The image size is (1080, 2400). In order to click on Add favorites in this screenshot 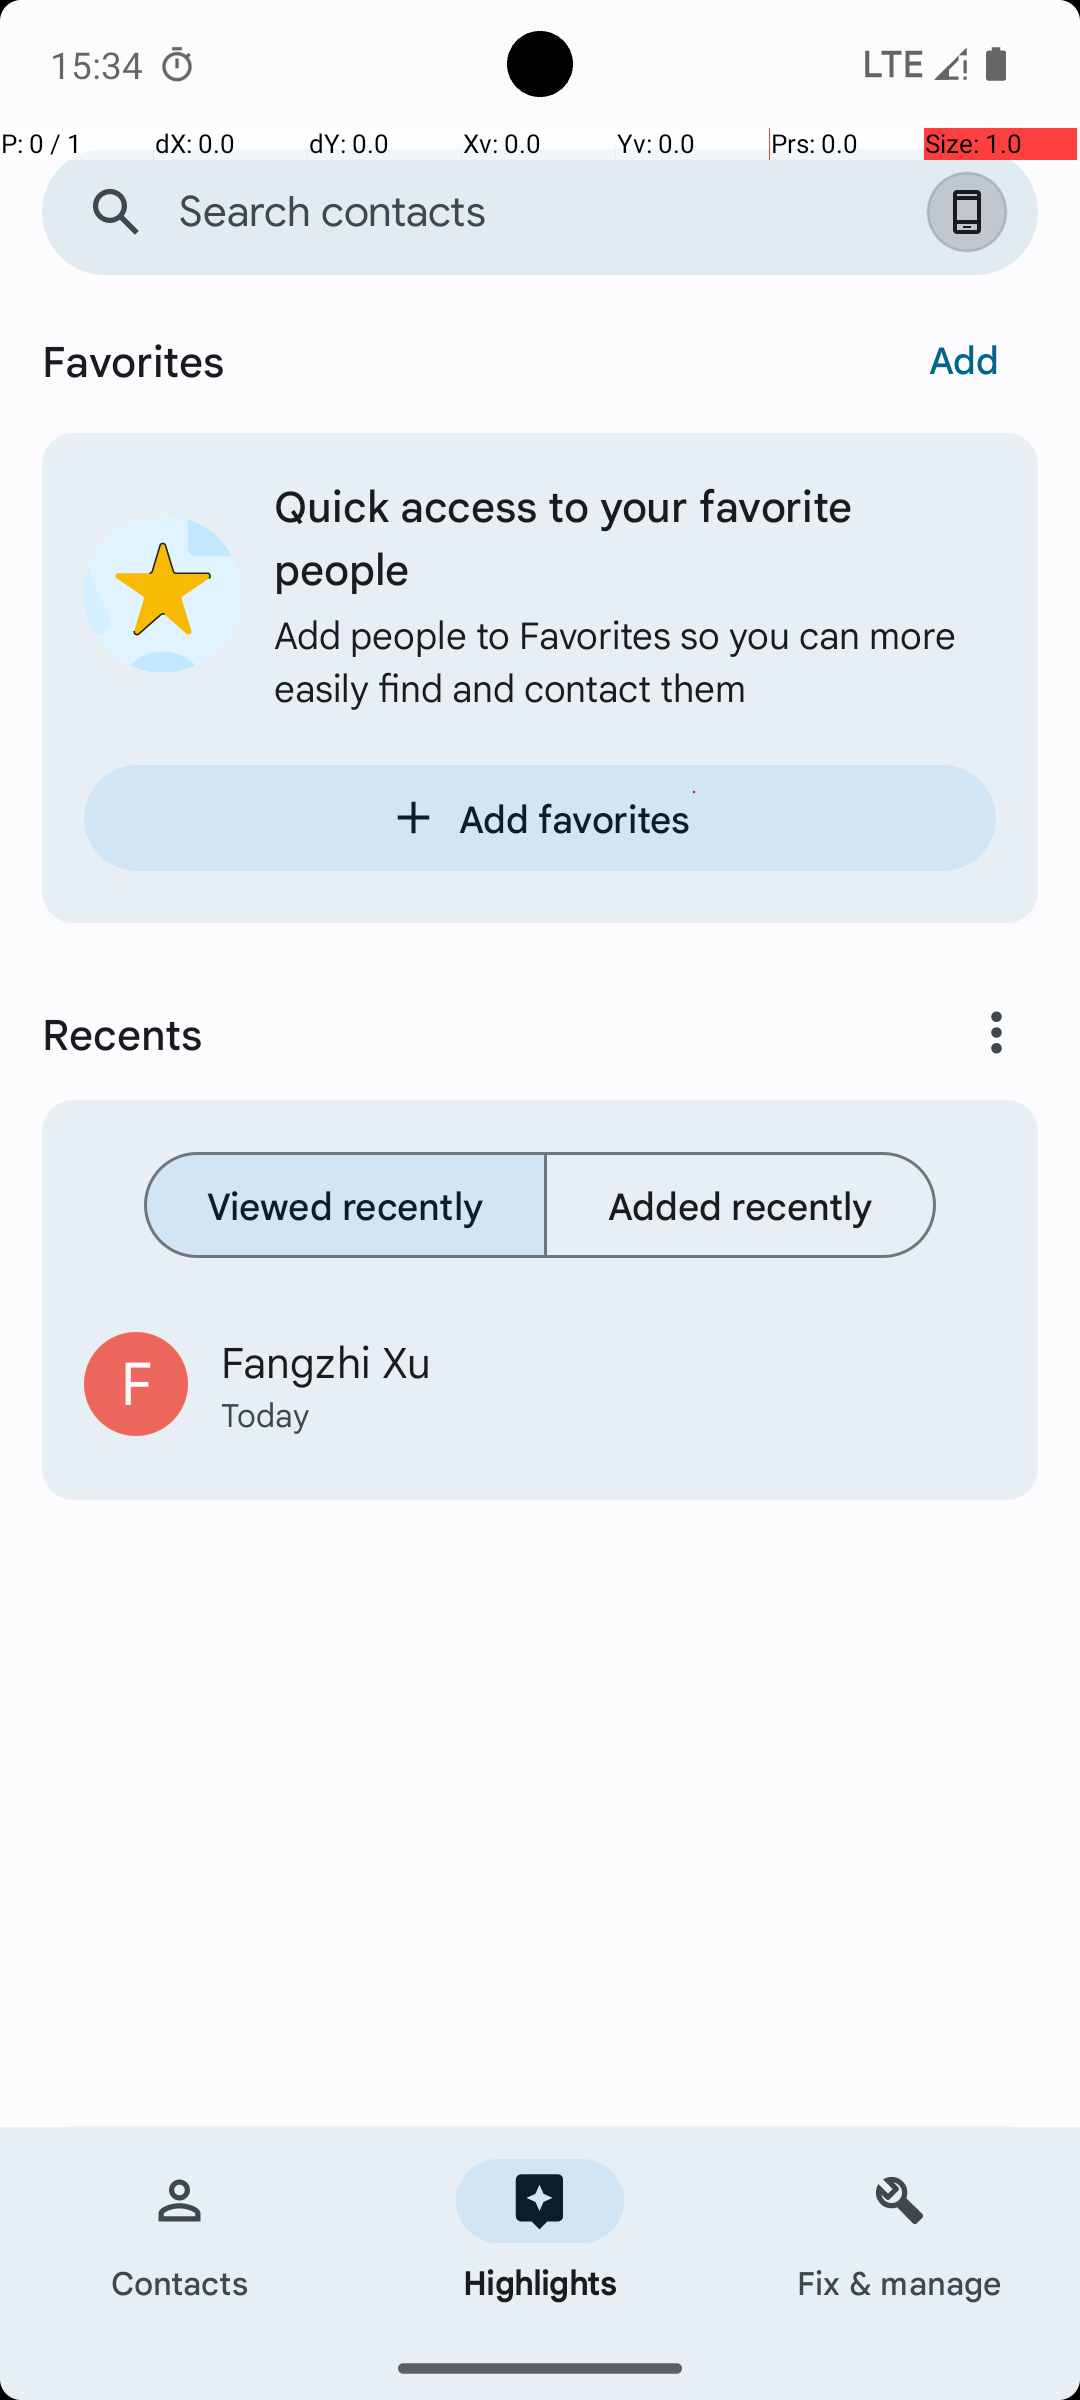, I will do `click(540, 818)`.